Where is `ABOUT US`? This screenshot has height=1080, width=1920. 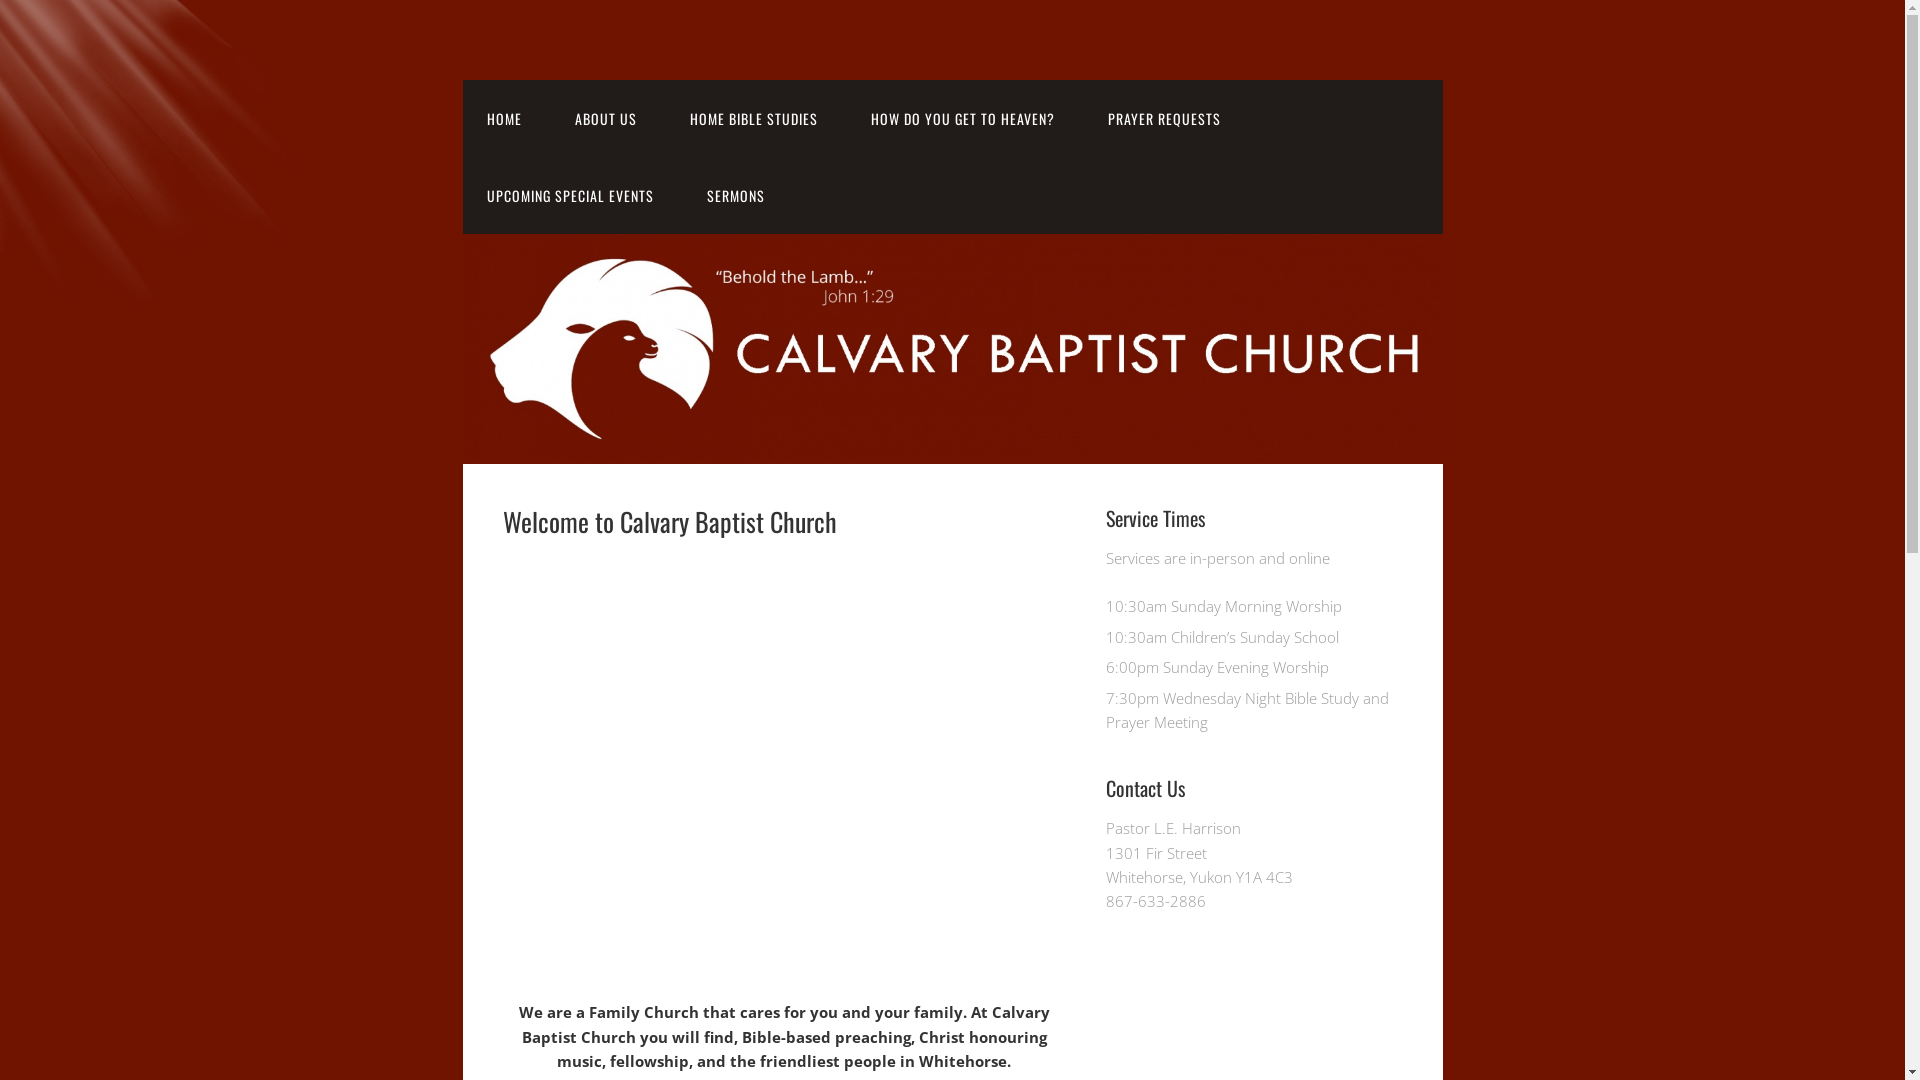 ABOUT US is located at coordinates (605, 118).